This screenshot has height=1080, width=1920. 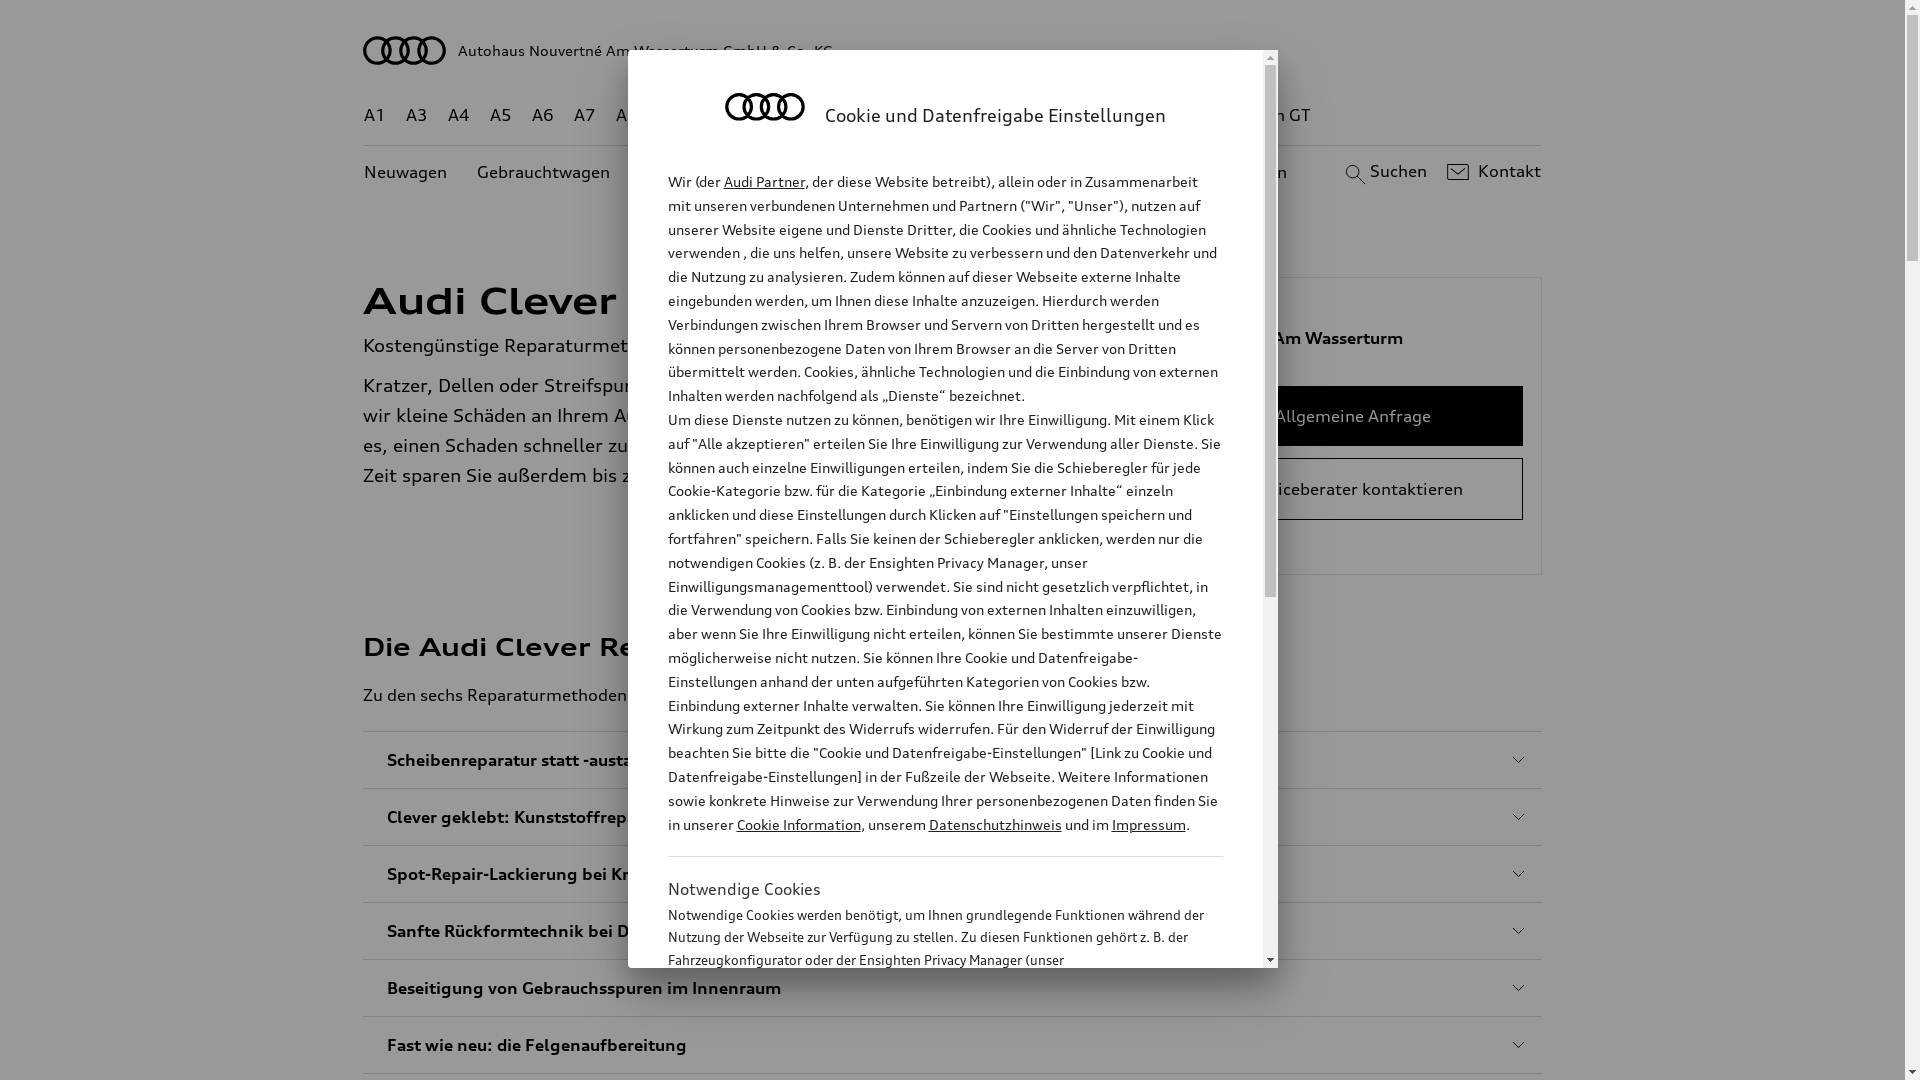 What do you see at coordinates (938, 116) in the screenshot?
I see `Q8` at bounding box center [938, 116].